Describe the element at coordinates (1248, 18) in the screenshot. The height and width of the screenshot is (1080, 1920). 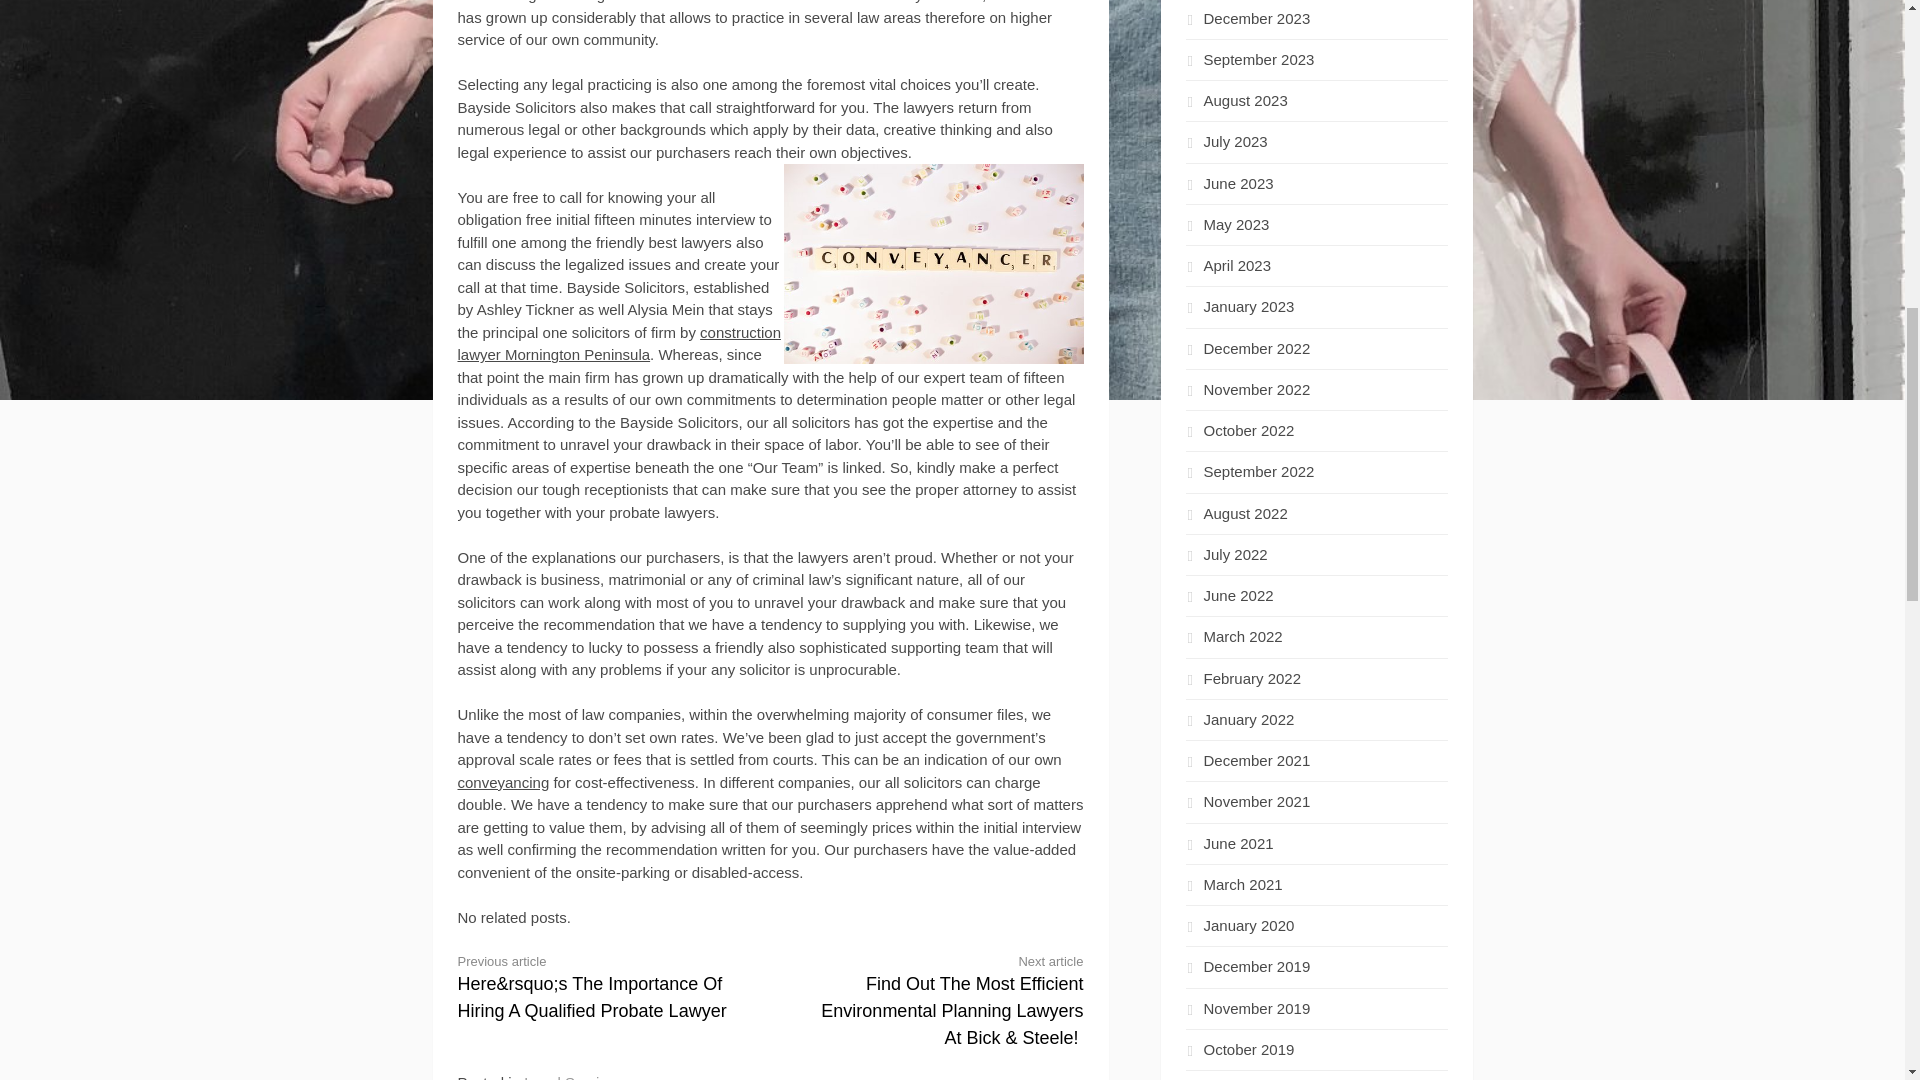
I see `December 2023` at that location.